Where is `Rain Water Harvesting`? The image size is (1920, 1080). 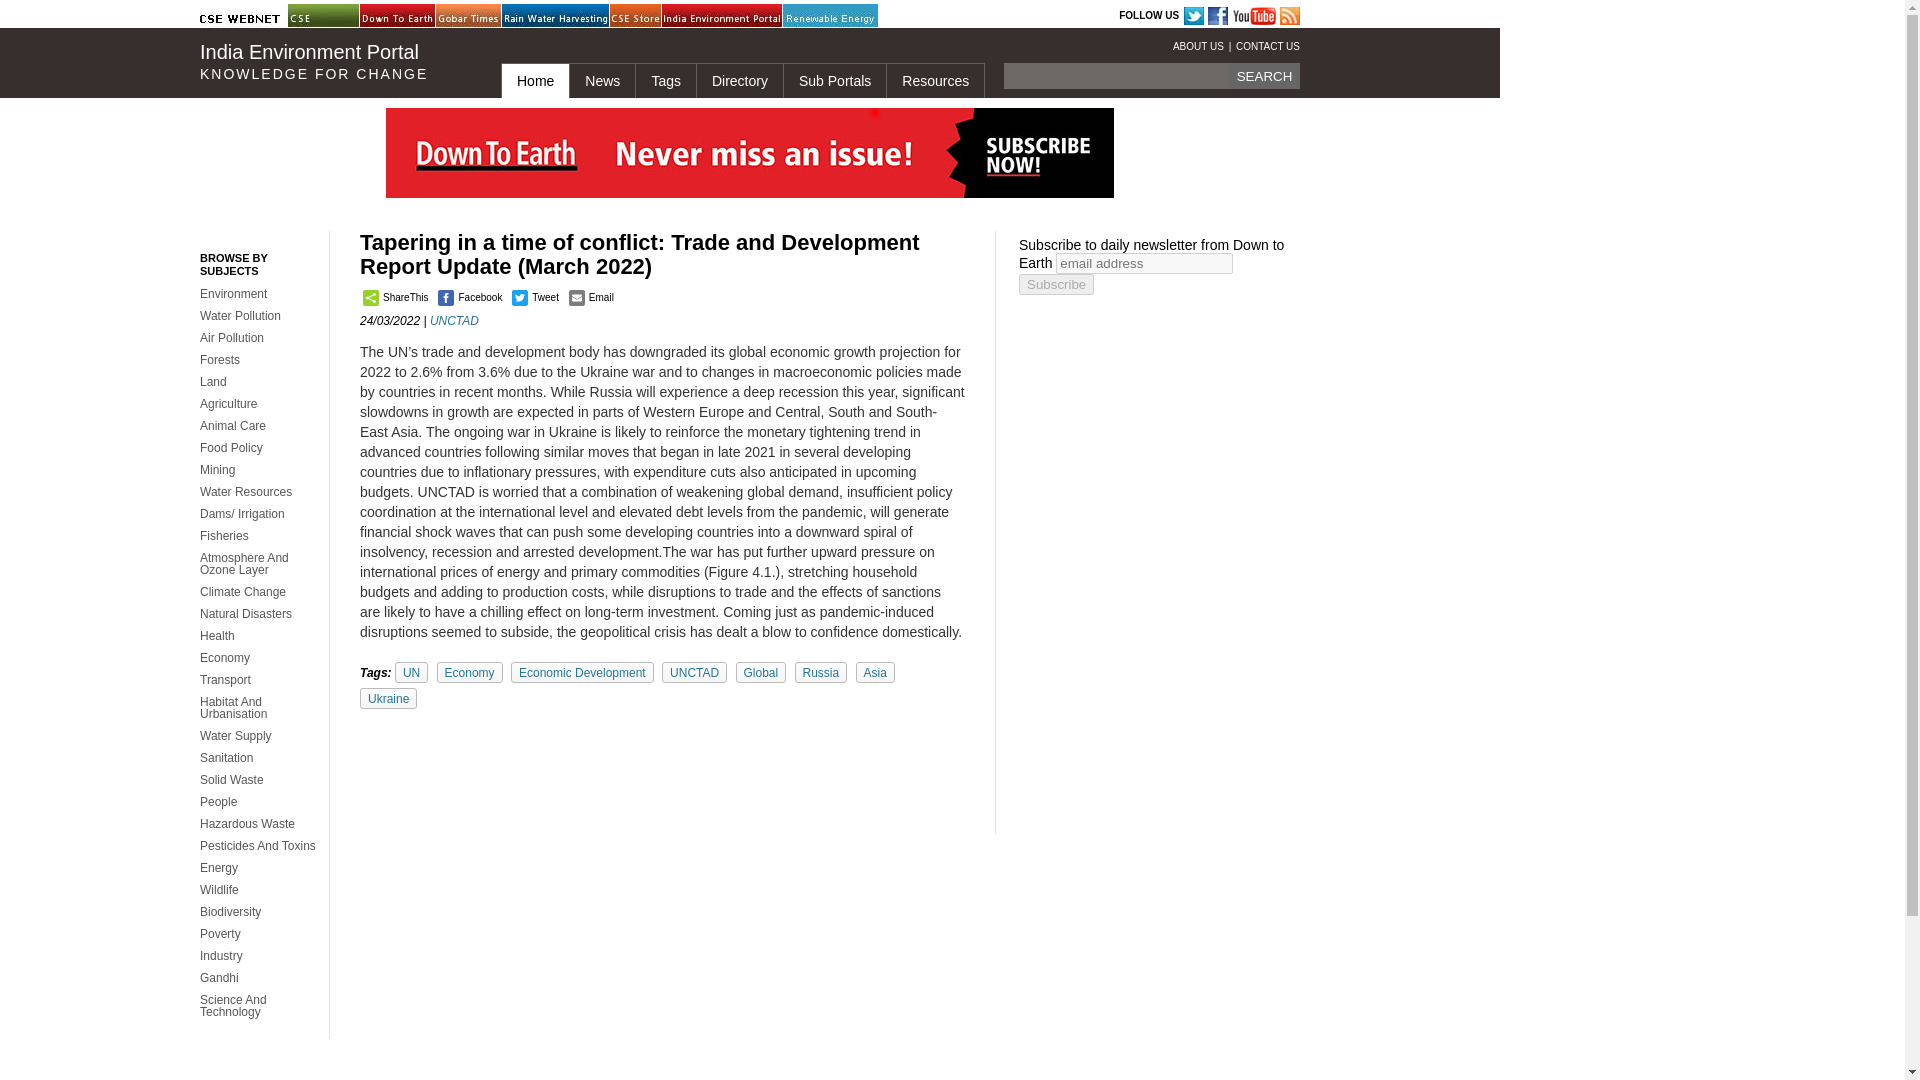 Rain Water Harvesting is located at coordinates (552, 16).